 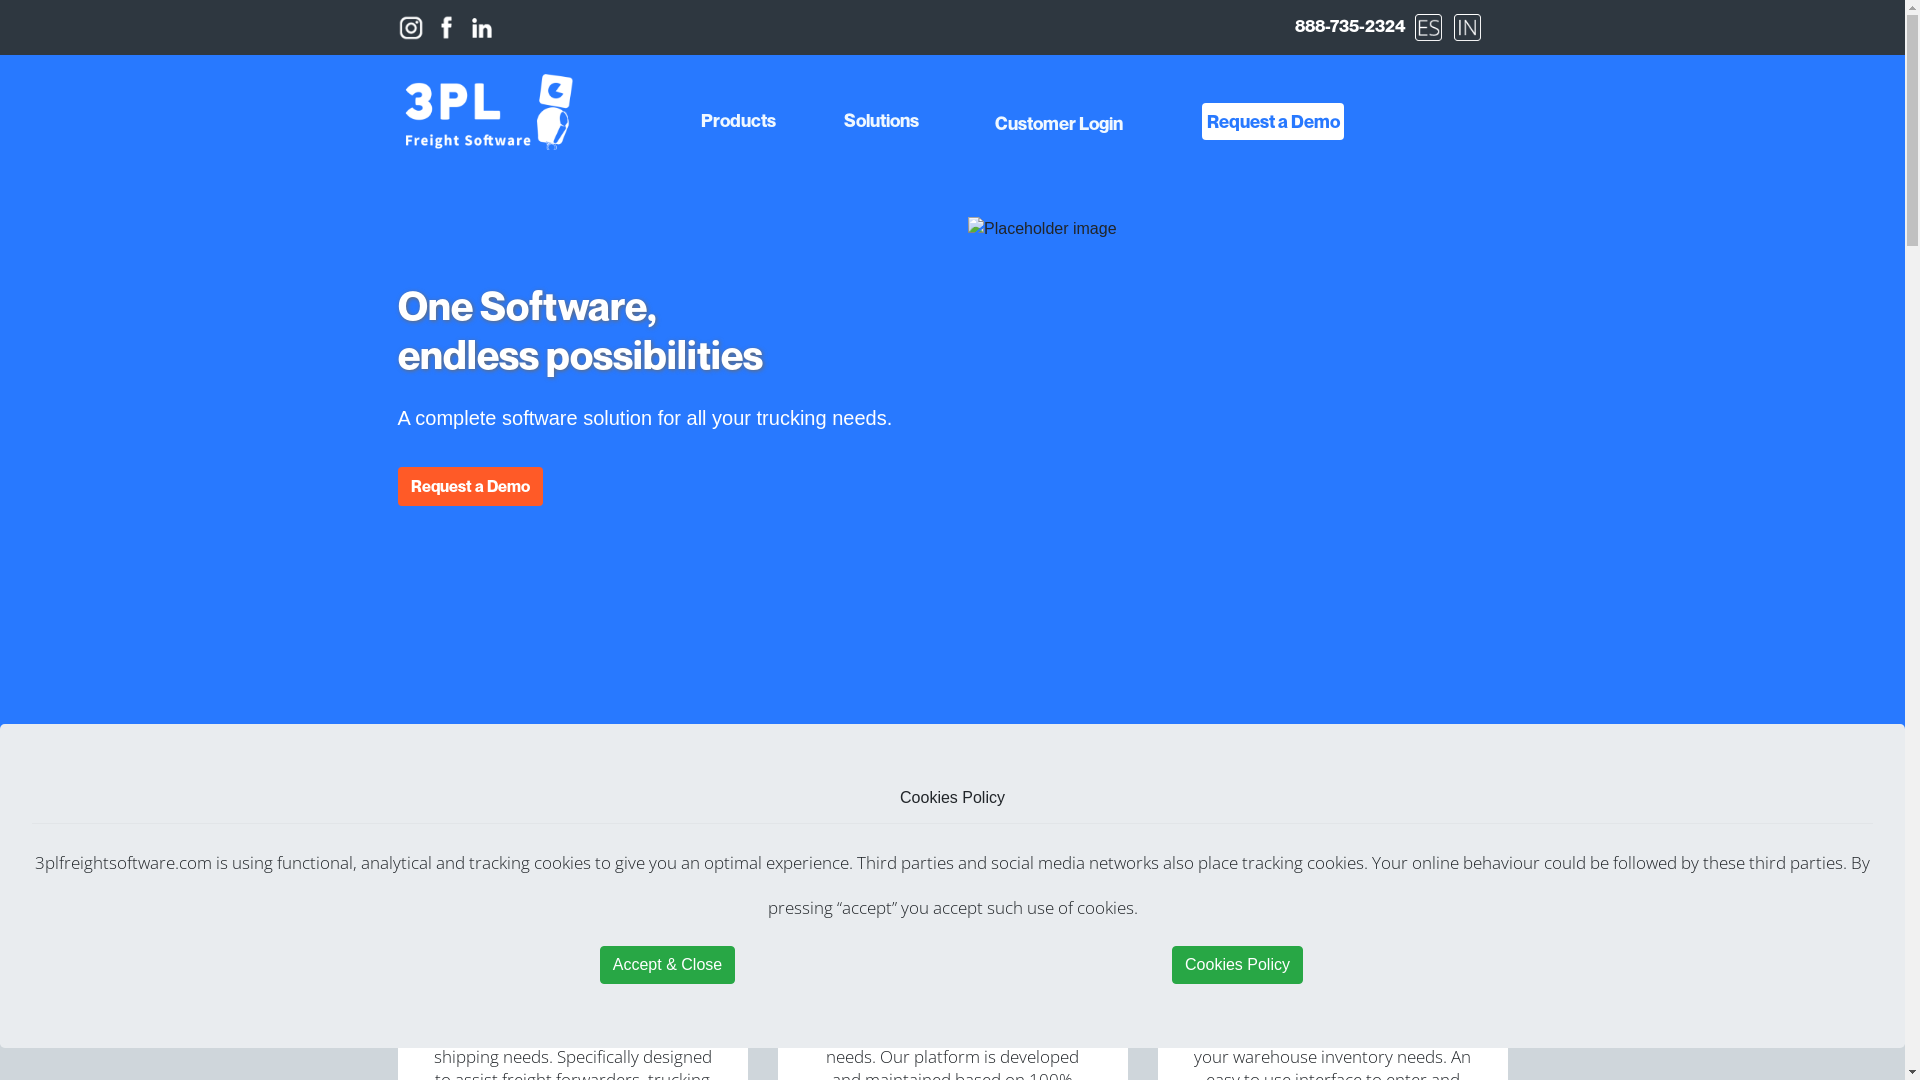 What do you see at coordinates (1353, 34) in the screenshot?
I see `888-735-2324` at bounding box center [1353, 34].